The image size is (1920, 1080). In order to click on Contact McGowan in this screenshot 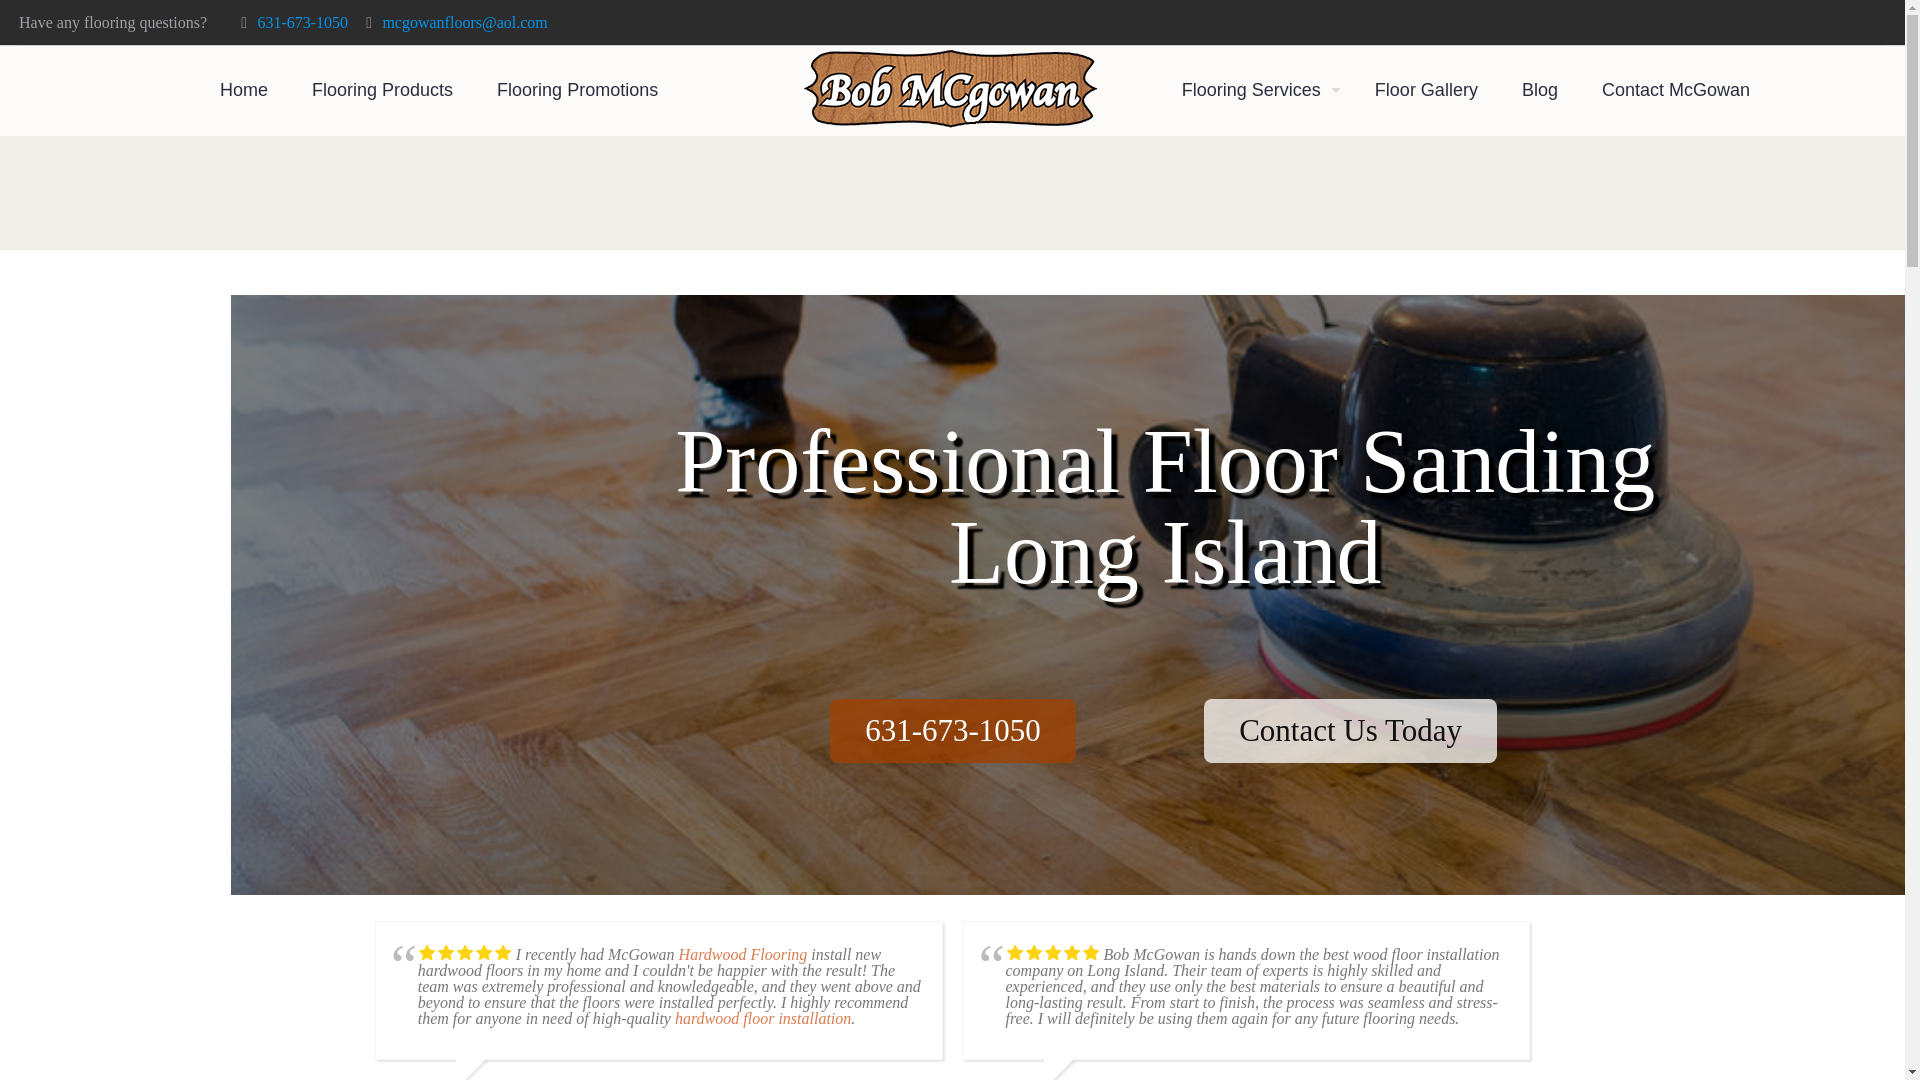, I will do `click(1676, 90)`.